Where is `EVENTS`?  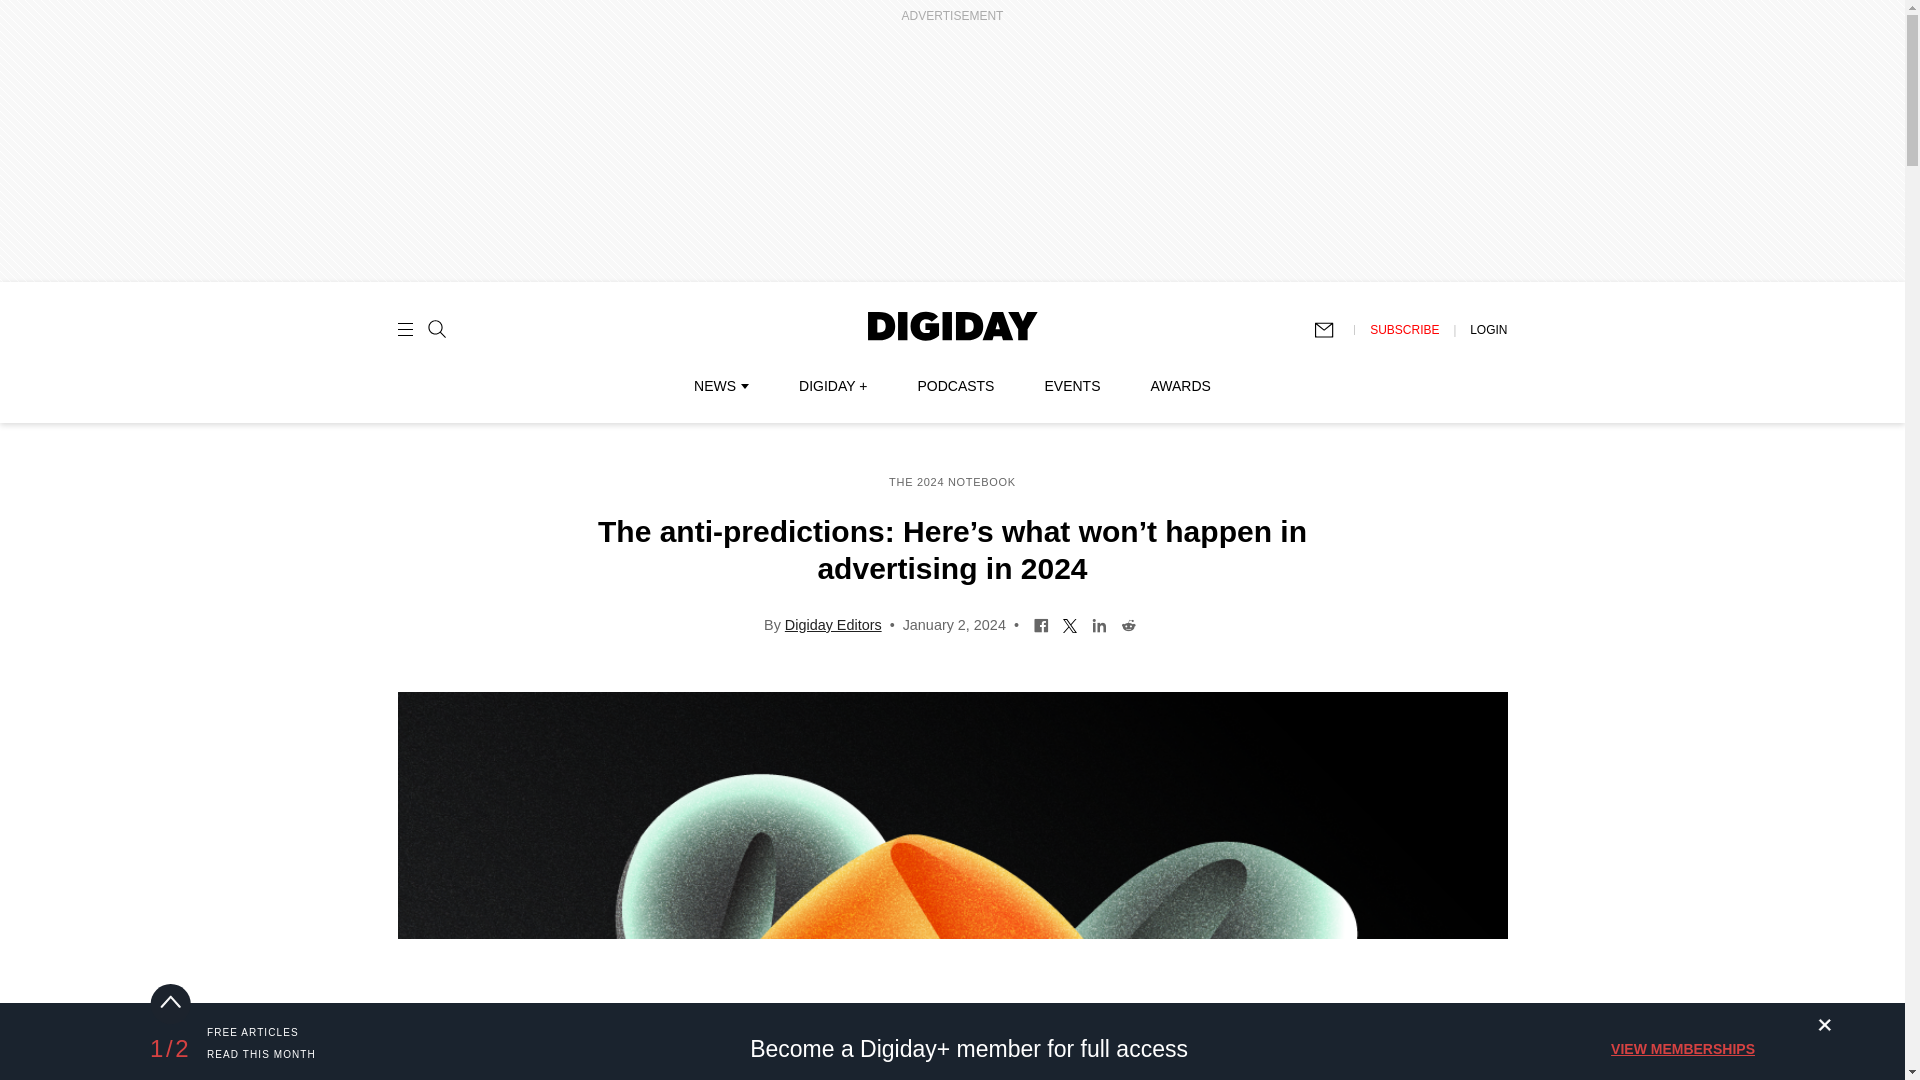
EVENTS is located at coordinates (1072, 386).